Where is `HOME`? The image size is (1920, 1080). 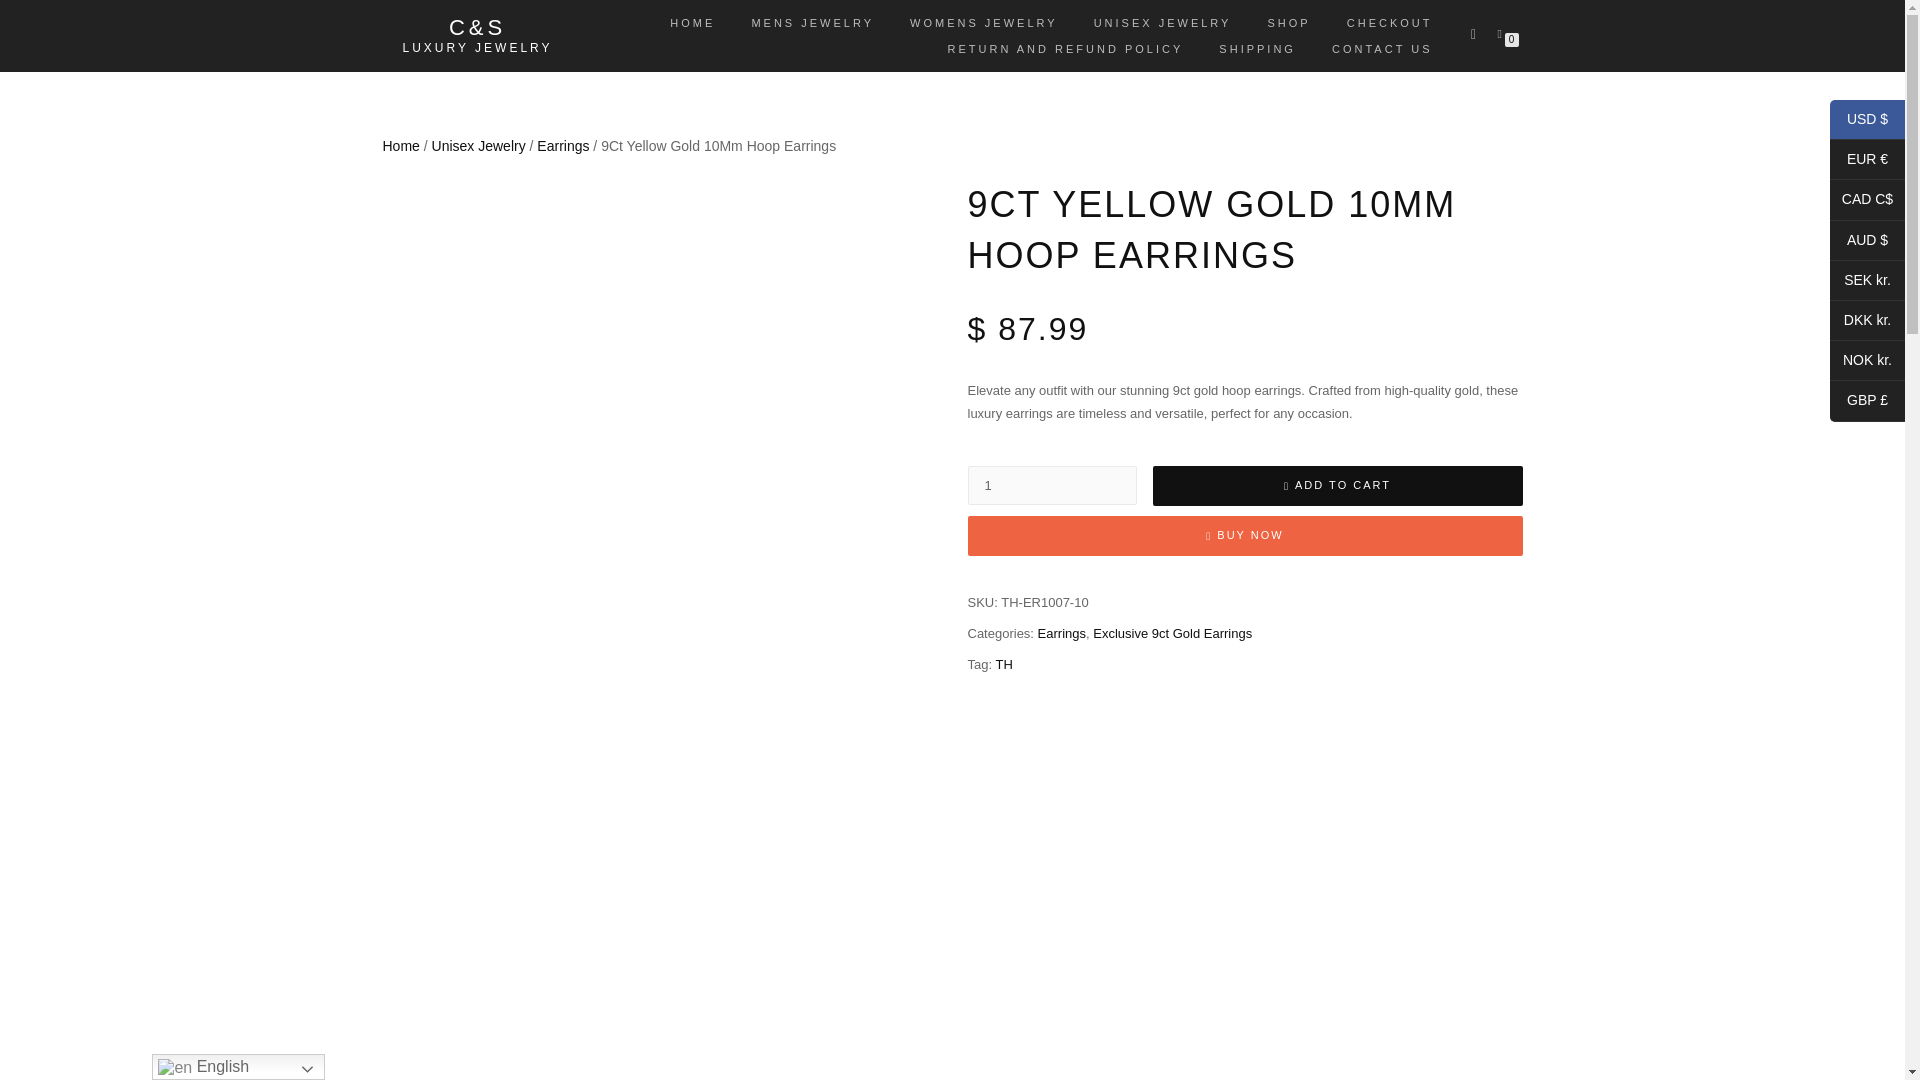 HOME is located at coordinates (692, 22).